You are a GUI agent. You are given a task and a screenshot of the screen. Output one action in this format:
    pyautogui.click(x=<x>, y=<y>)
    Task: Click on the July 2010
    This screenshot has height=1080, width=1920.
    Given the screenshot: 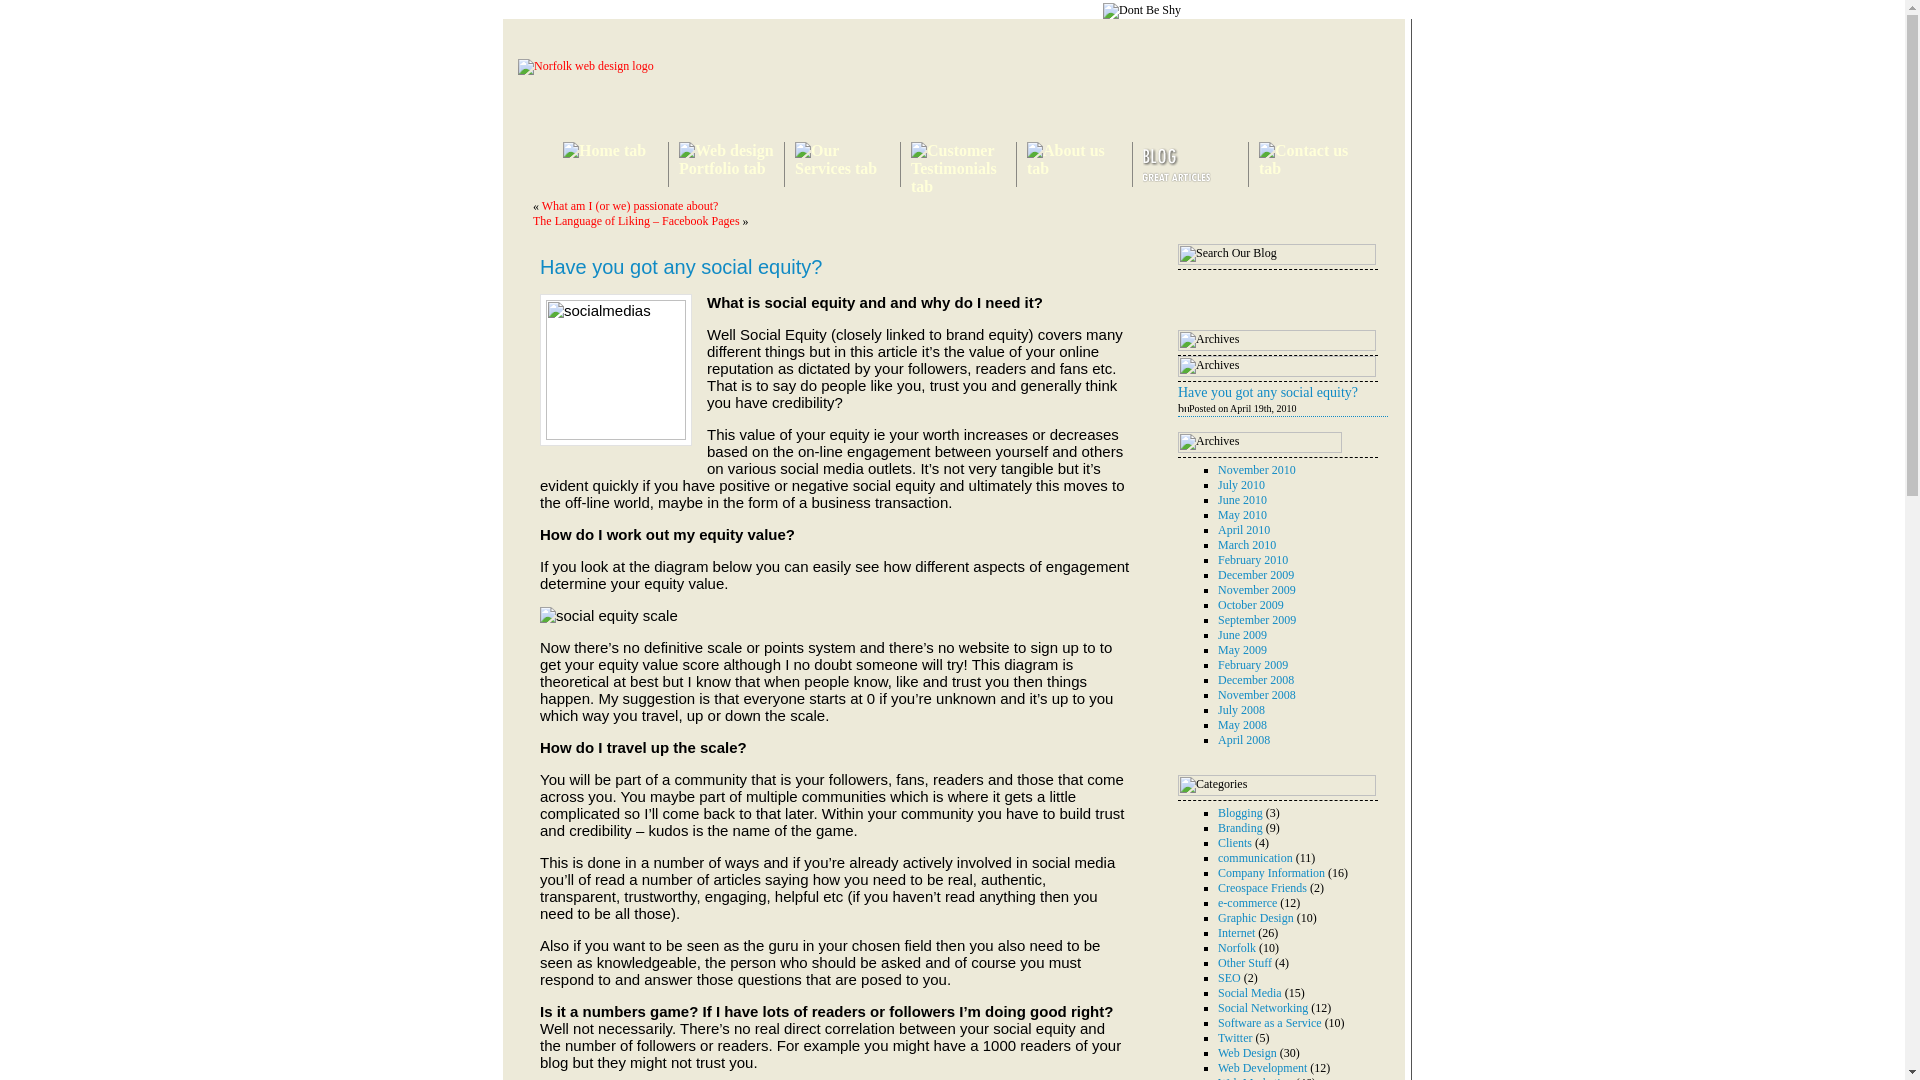 What is the action you would take?
    pyautogui.click(x=1241, y=485)
    